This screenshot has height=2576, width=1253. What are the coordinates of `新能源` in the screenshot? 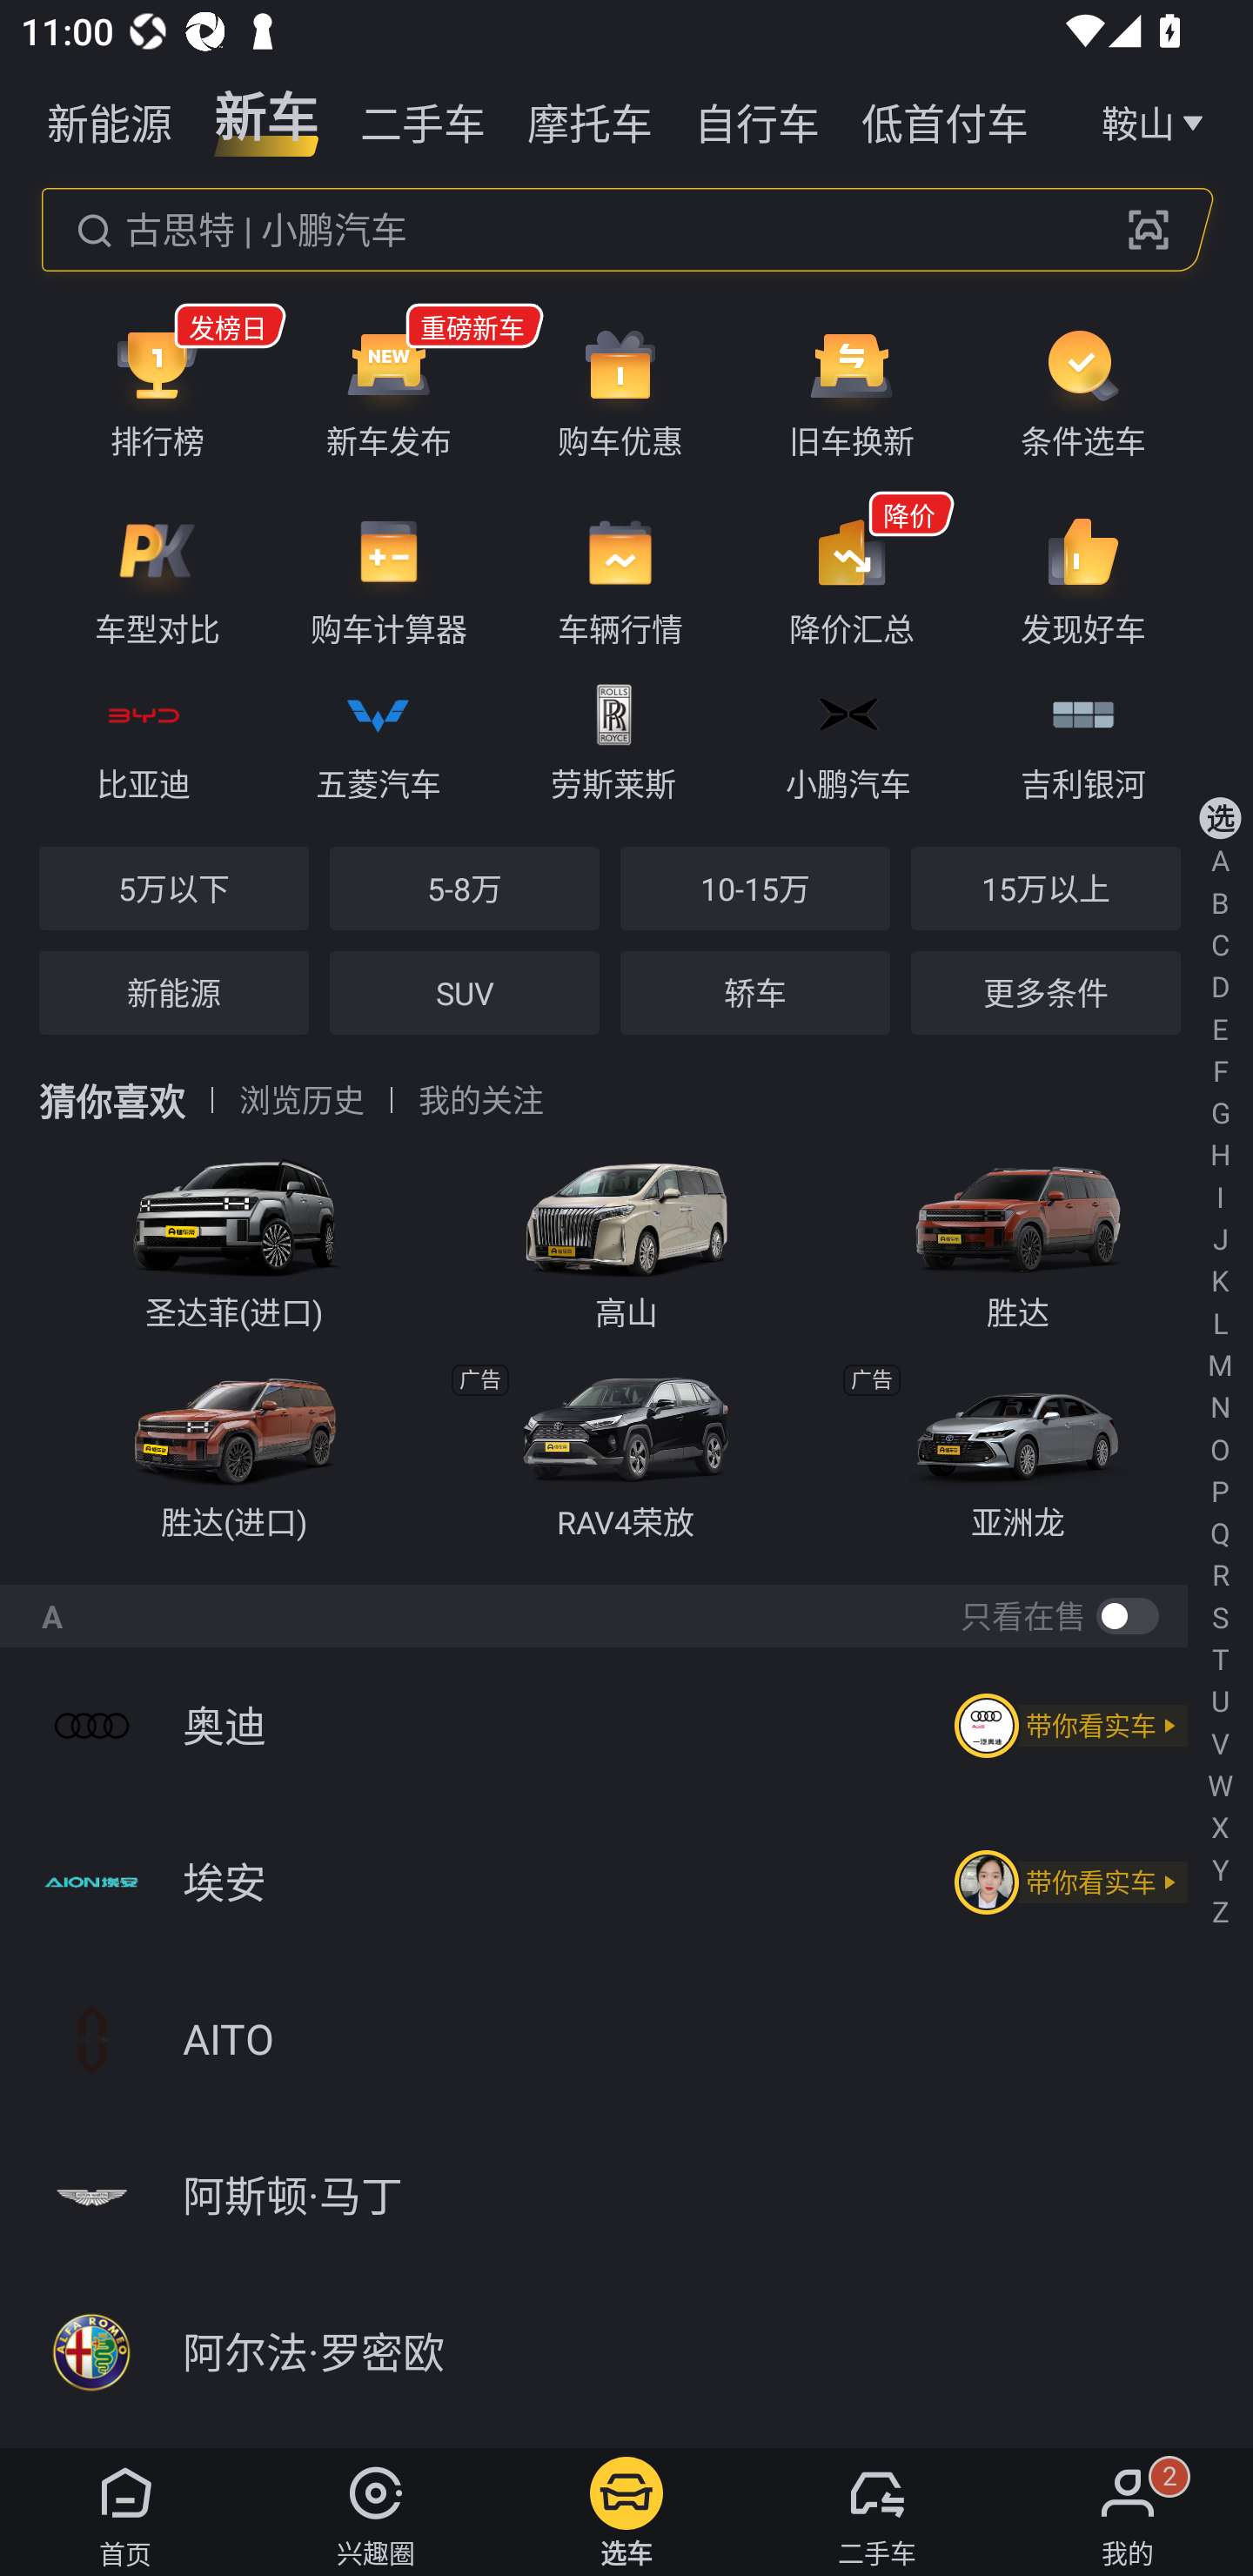 It's located at (110, 120).